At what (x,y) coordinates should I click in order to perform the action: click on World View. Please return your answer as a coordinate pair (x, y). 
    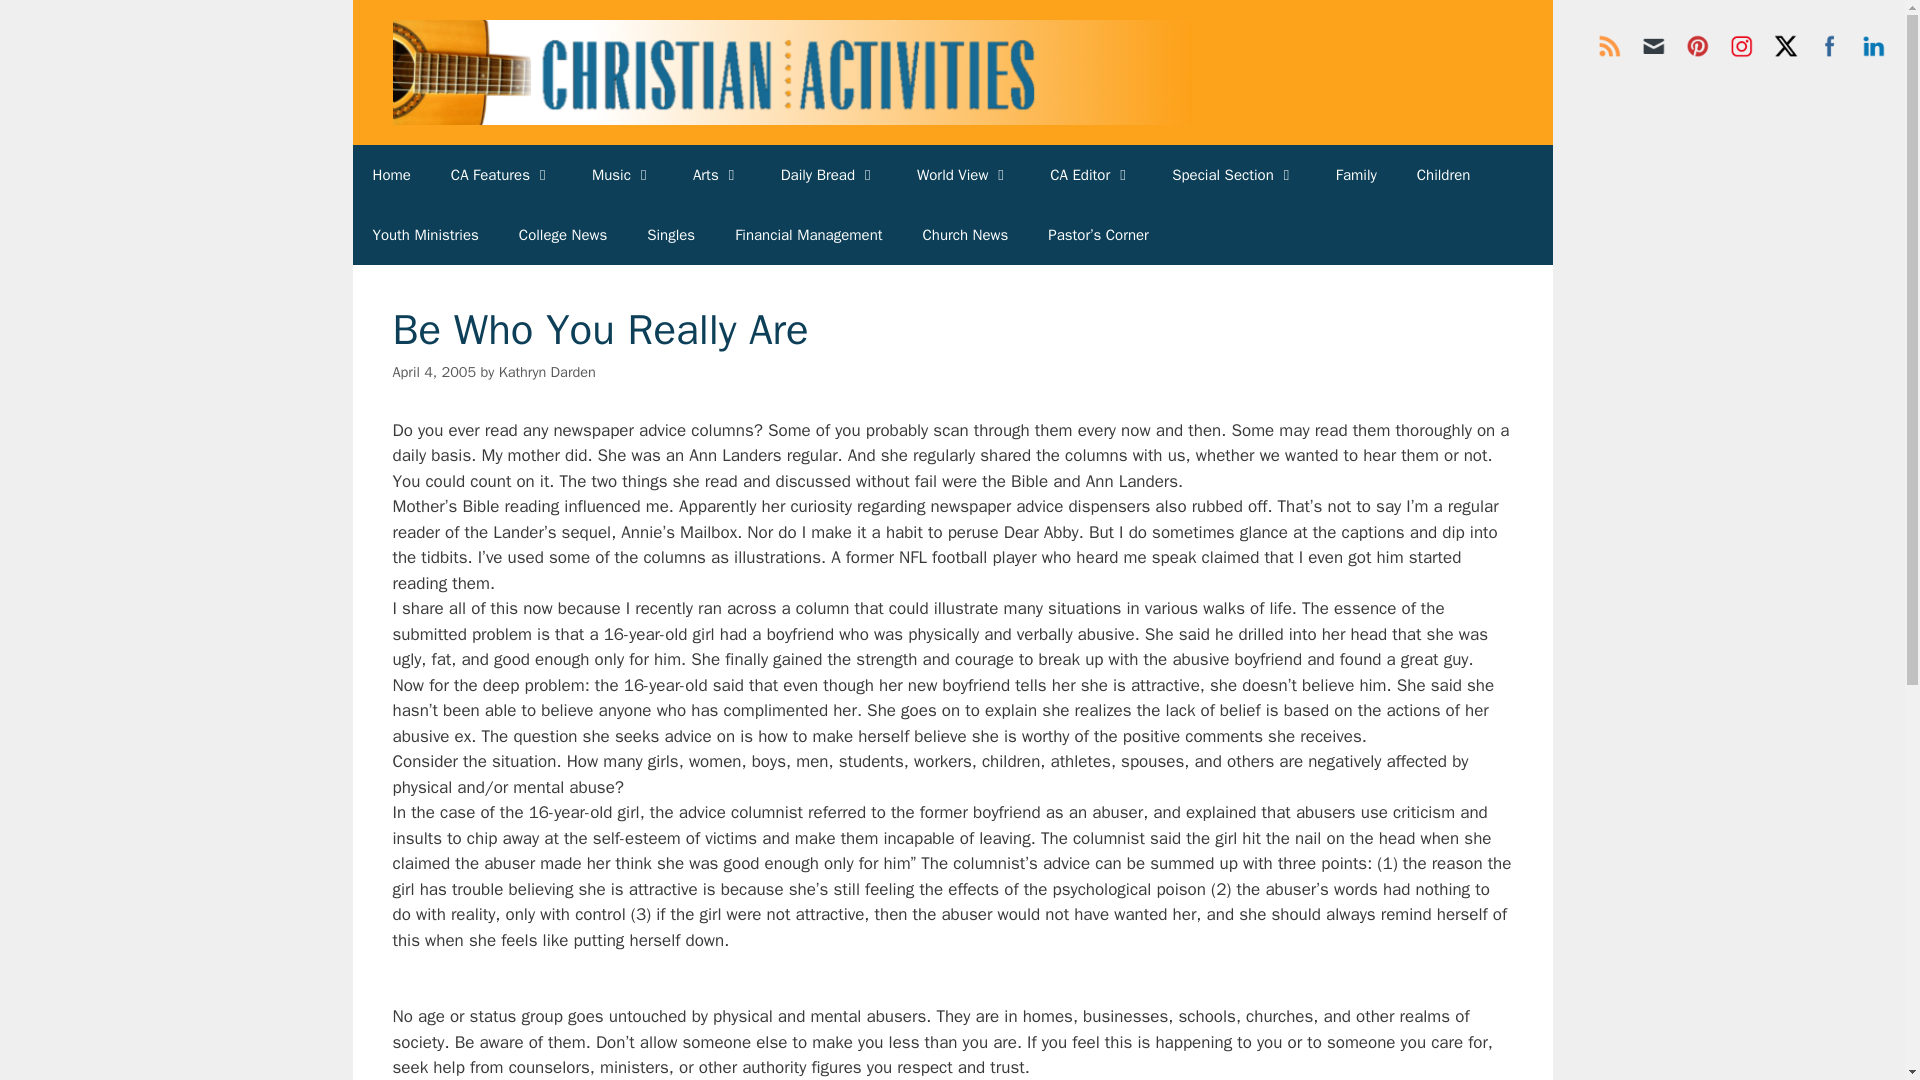
    Looking at the image, I should click on (962, 174).